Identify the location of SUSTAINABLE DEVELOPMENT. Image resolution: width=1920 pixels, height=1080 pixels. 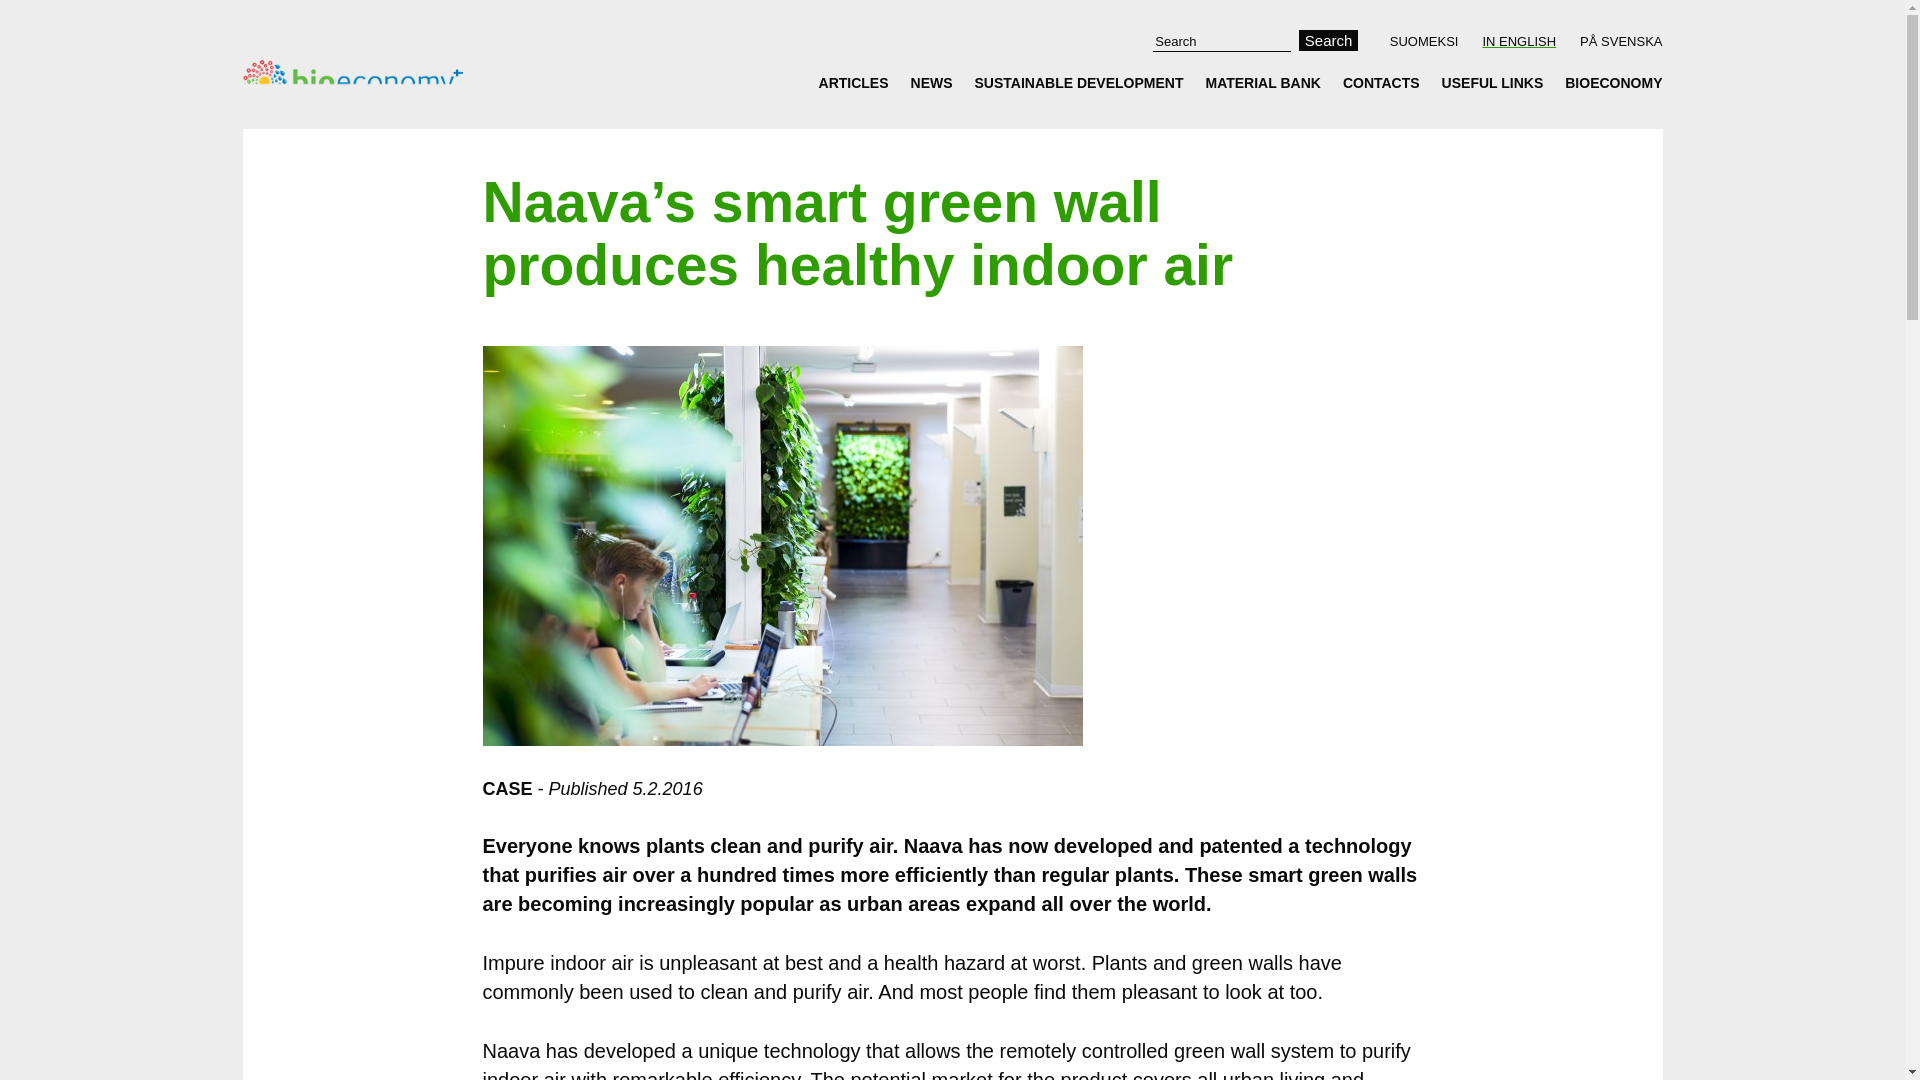
(1078, 82).